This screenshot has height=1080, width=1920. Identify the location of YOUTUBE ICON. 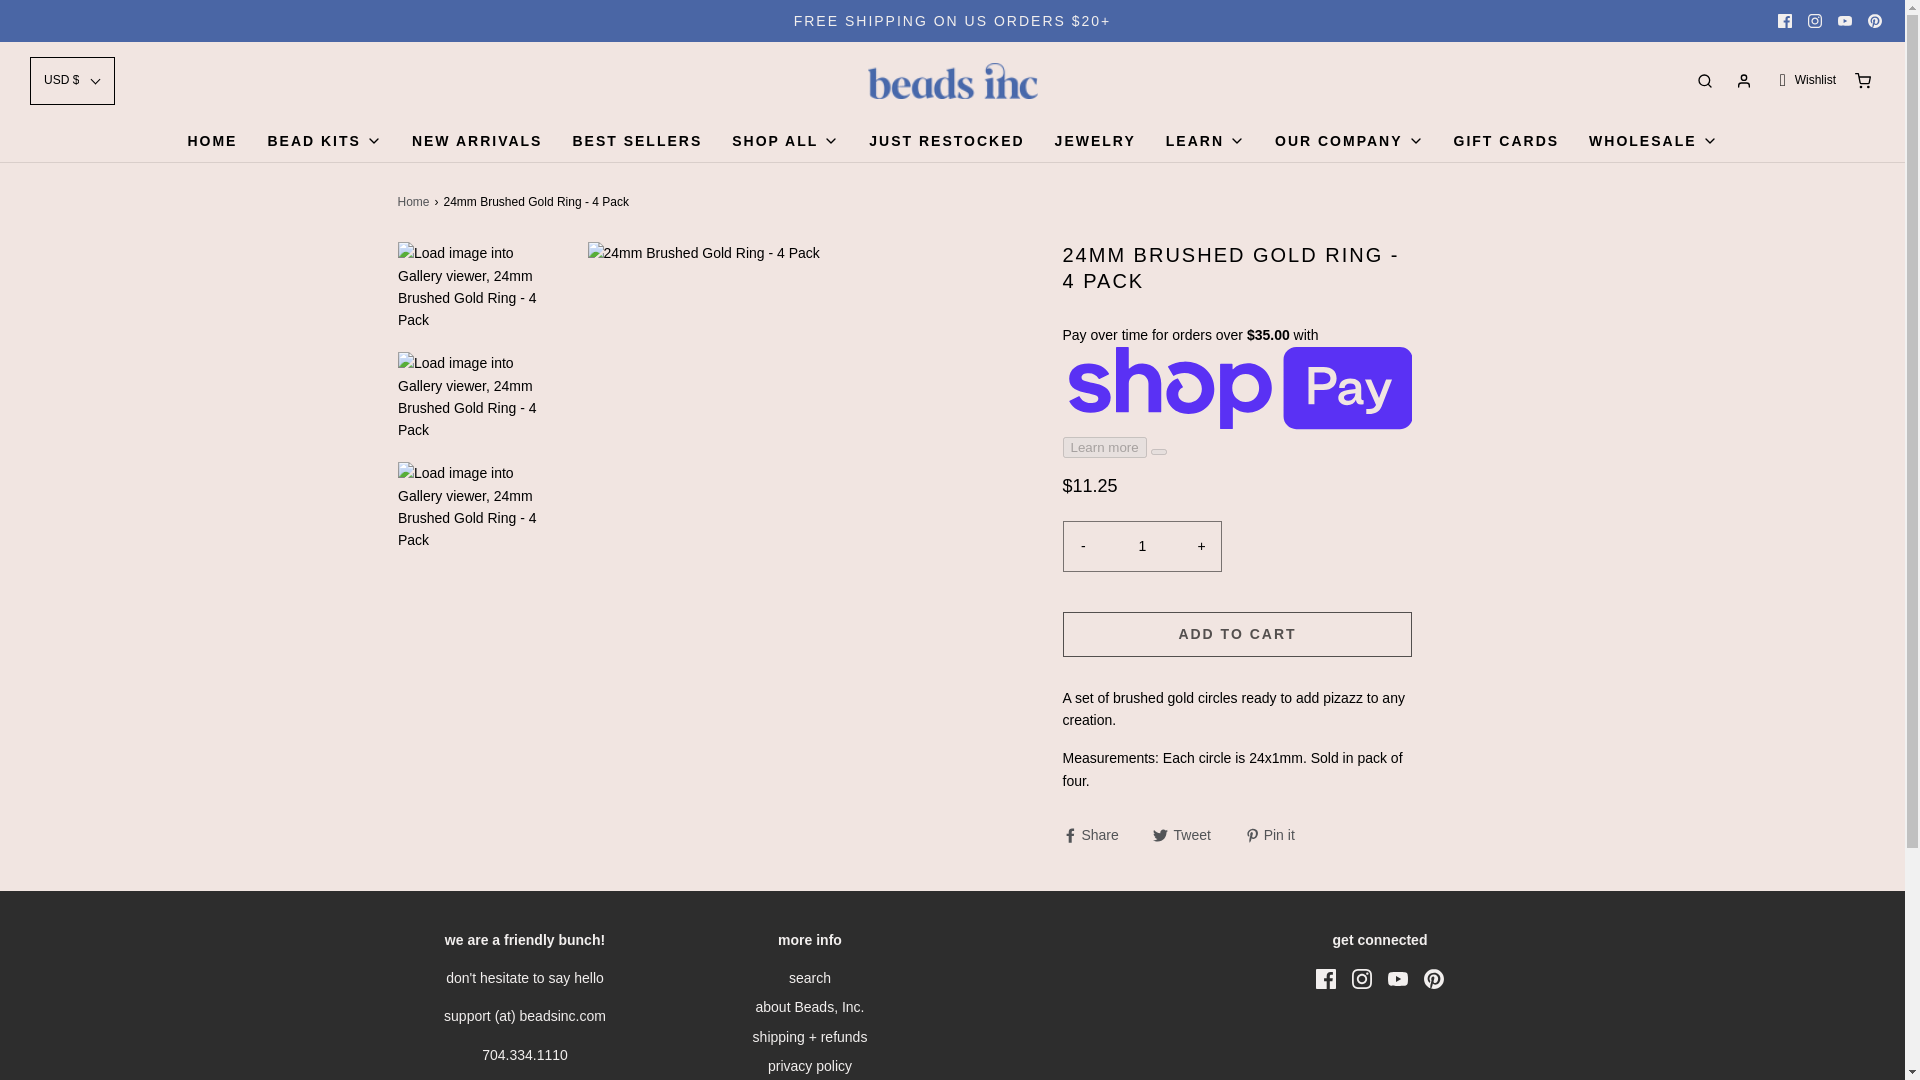
(1844, 21).